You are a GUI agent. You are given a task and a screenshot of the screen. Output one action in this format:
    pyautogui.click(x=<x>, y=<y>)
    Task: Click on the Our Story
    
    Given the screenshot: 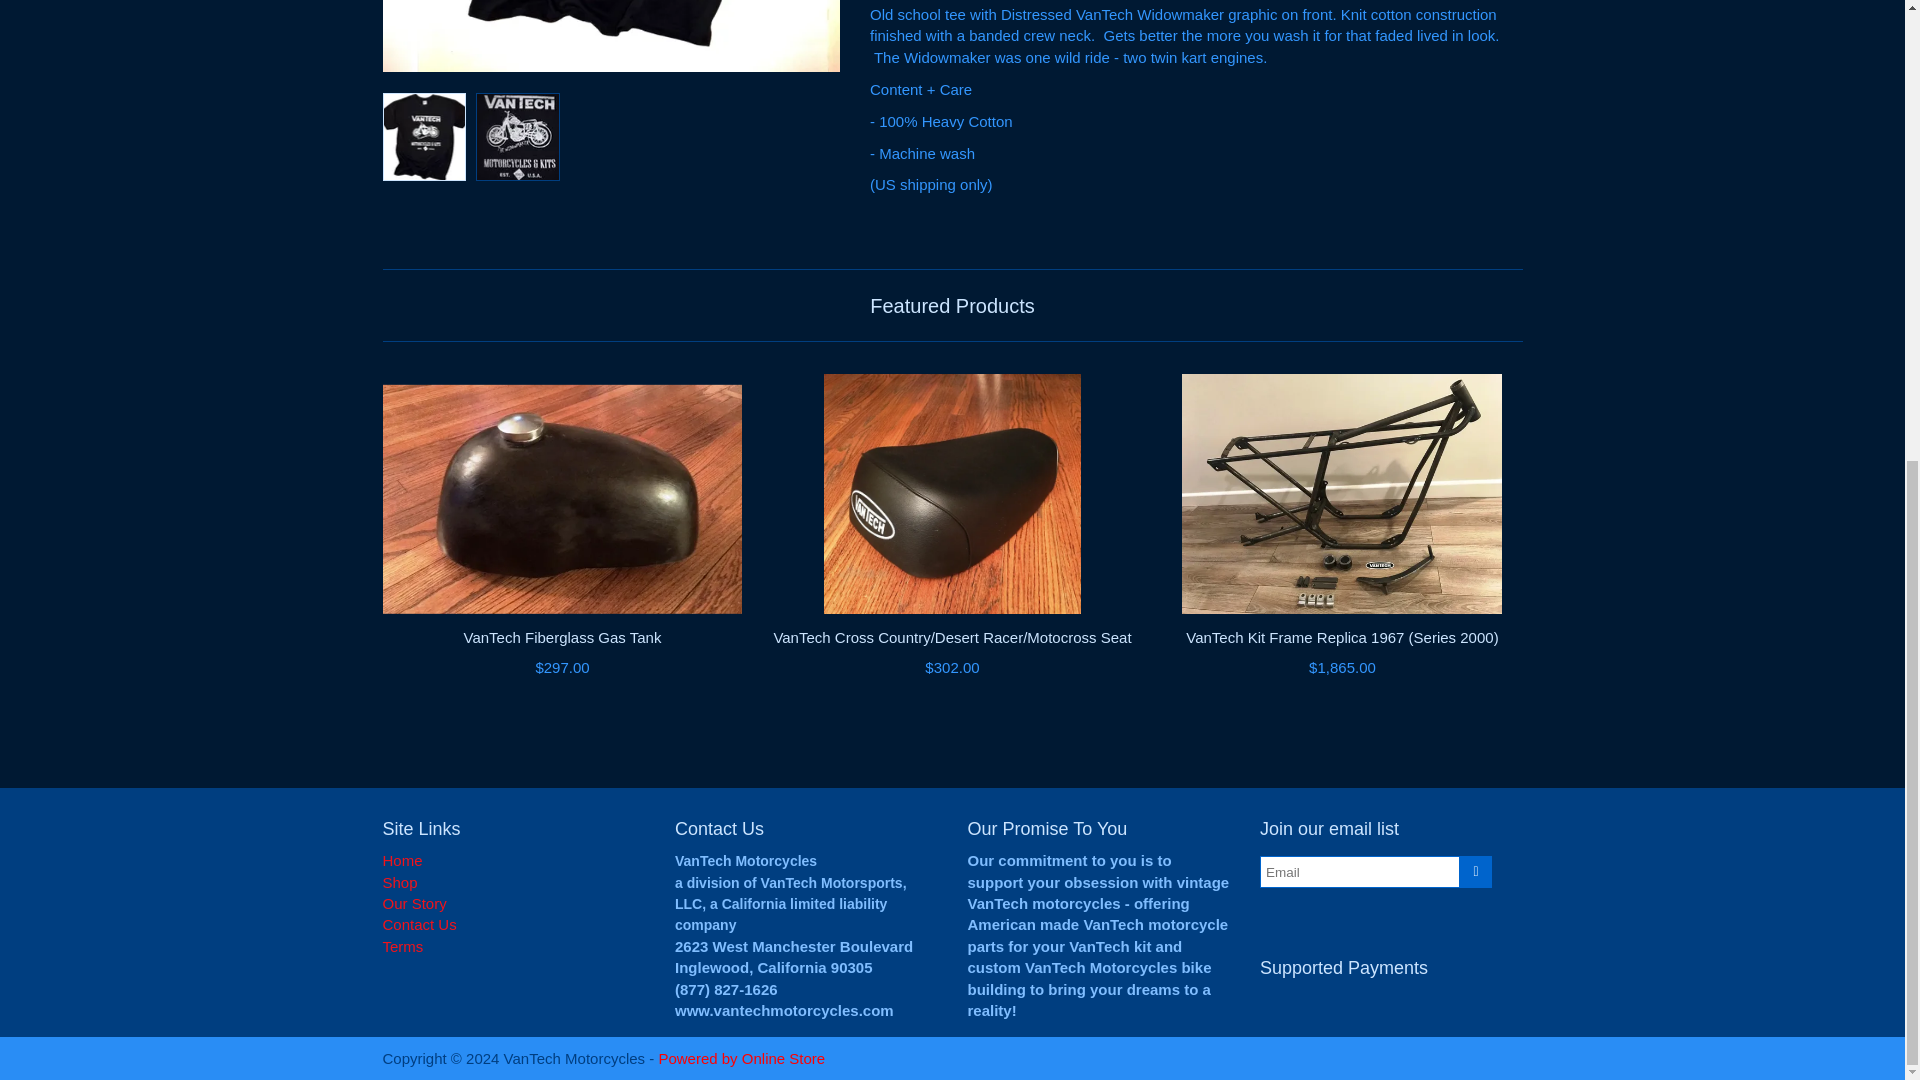 What is the action you would take?
    pyautogui.click(x=414, y=903)
    